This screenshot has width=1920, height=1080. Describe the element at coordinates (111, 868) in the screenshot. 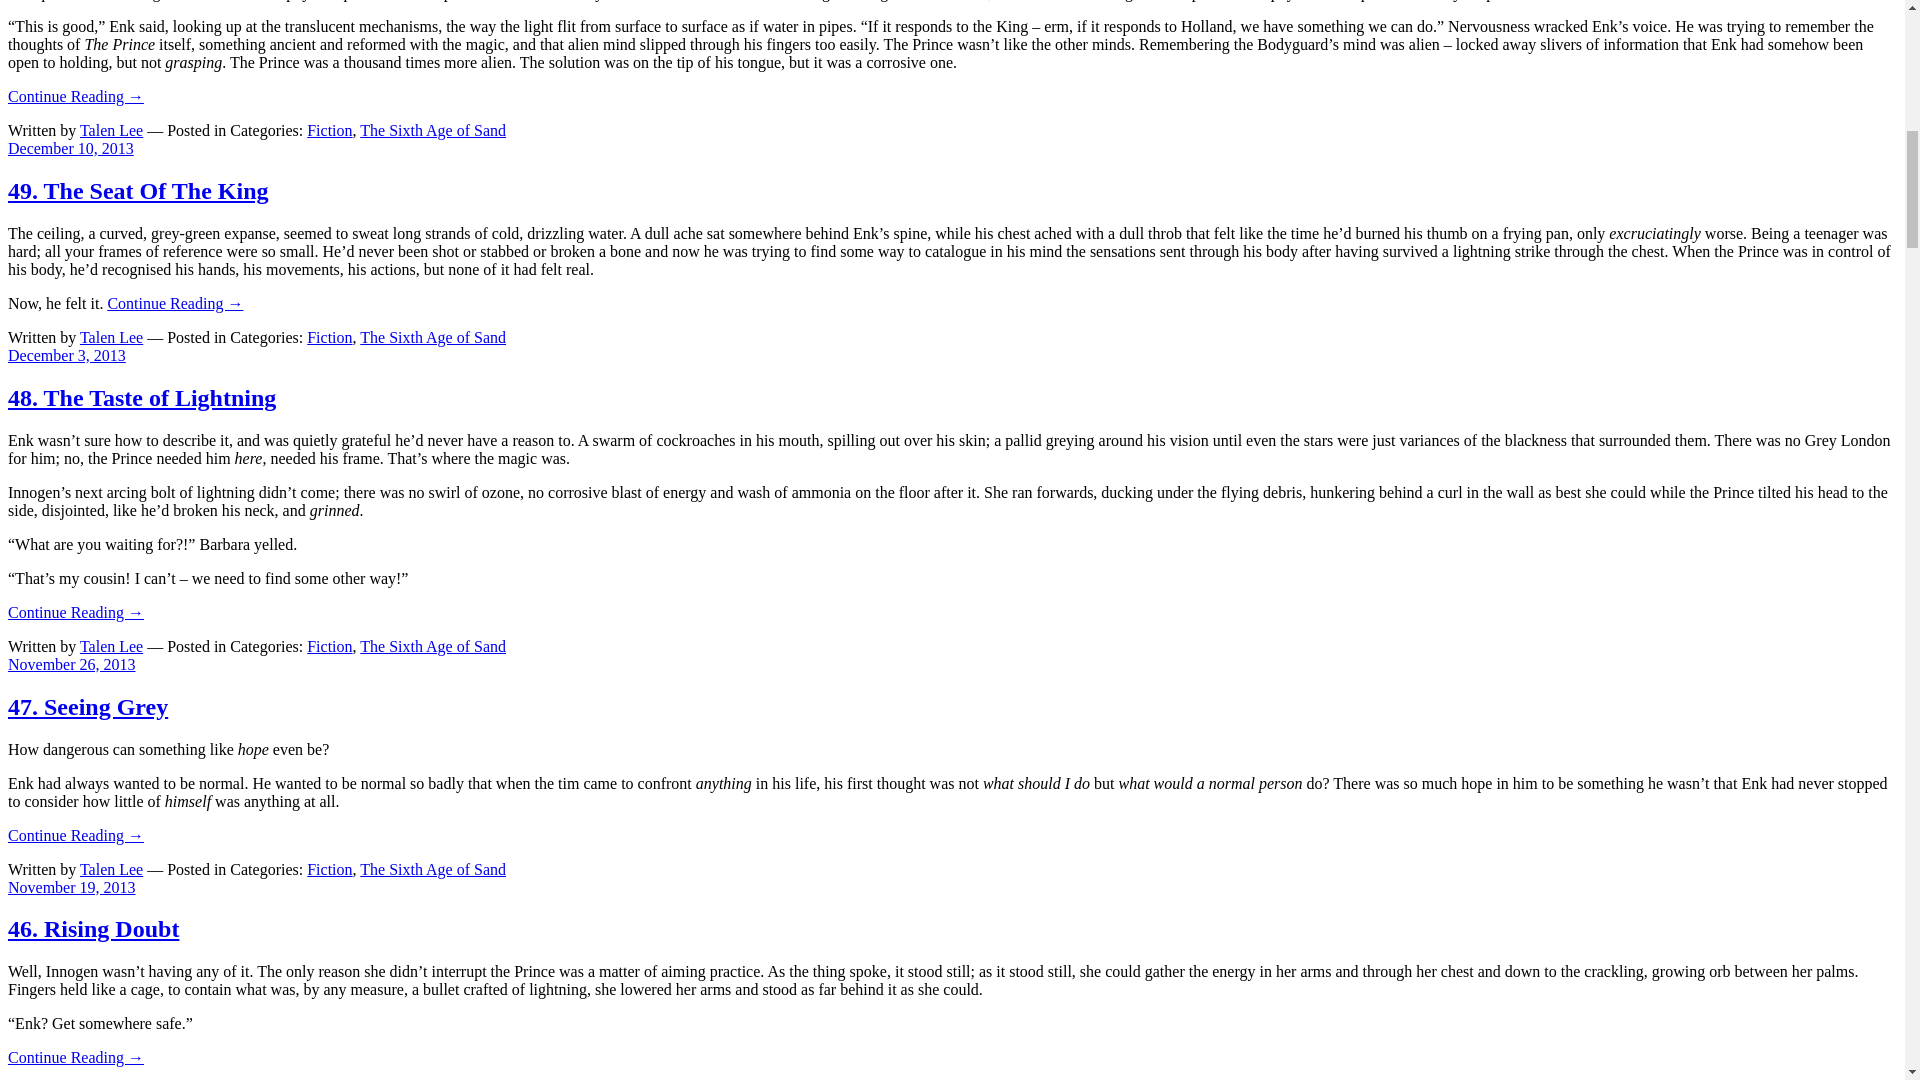

I see `Posts by Talen Lee` at that location.